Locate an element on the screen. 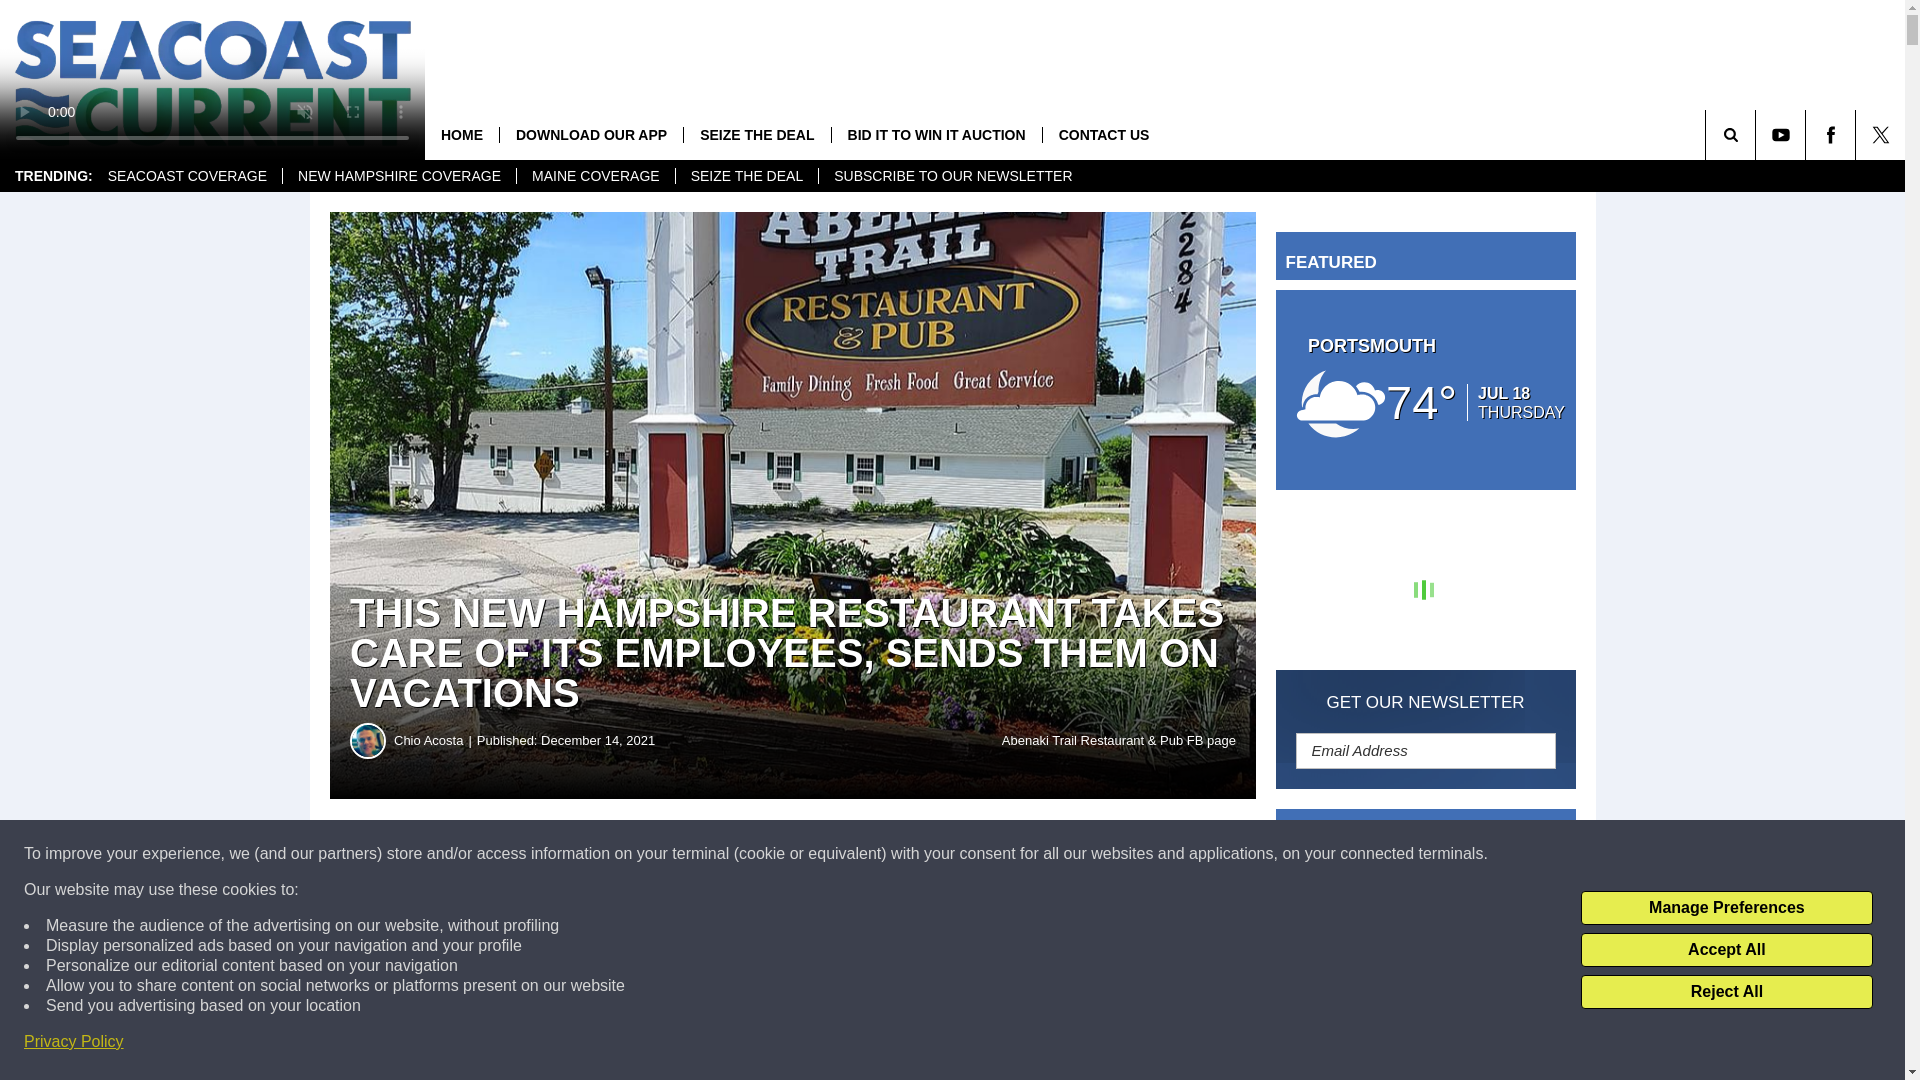 The height and width of the screenshot is (1080, 1920). Visit us on Facebook is located at coordinates (1830, 134).